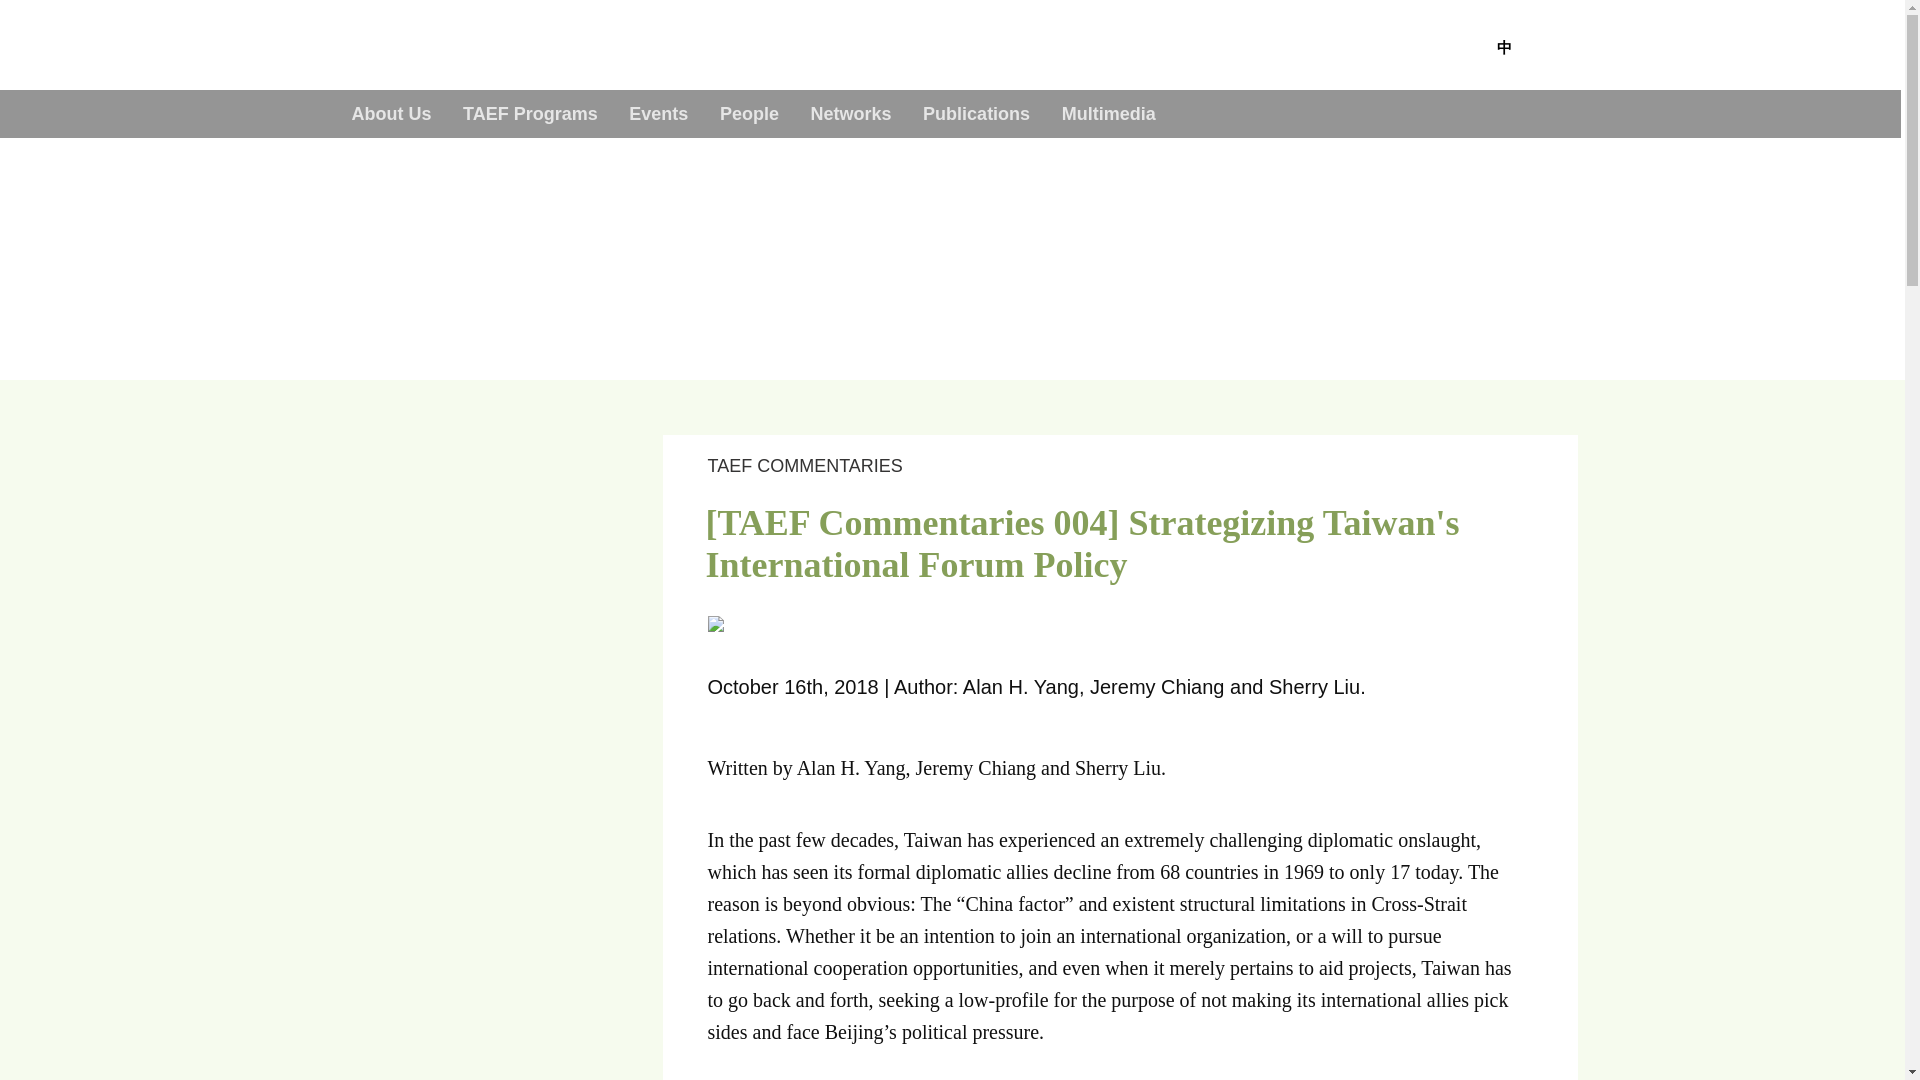  What do you see at coordinates (658, 114) in the screenshot?
I see `Events` at bounding box center [658, 114].